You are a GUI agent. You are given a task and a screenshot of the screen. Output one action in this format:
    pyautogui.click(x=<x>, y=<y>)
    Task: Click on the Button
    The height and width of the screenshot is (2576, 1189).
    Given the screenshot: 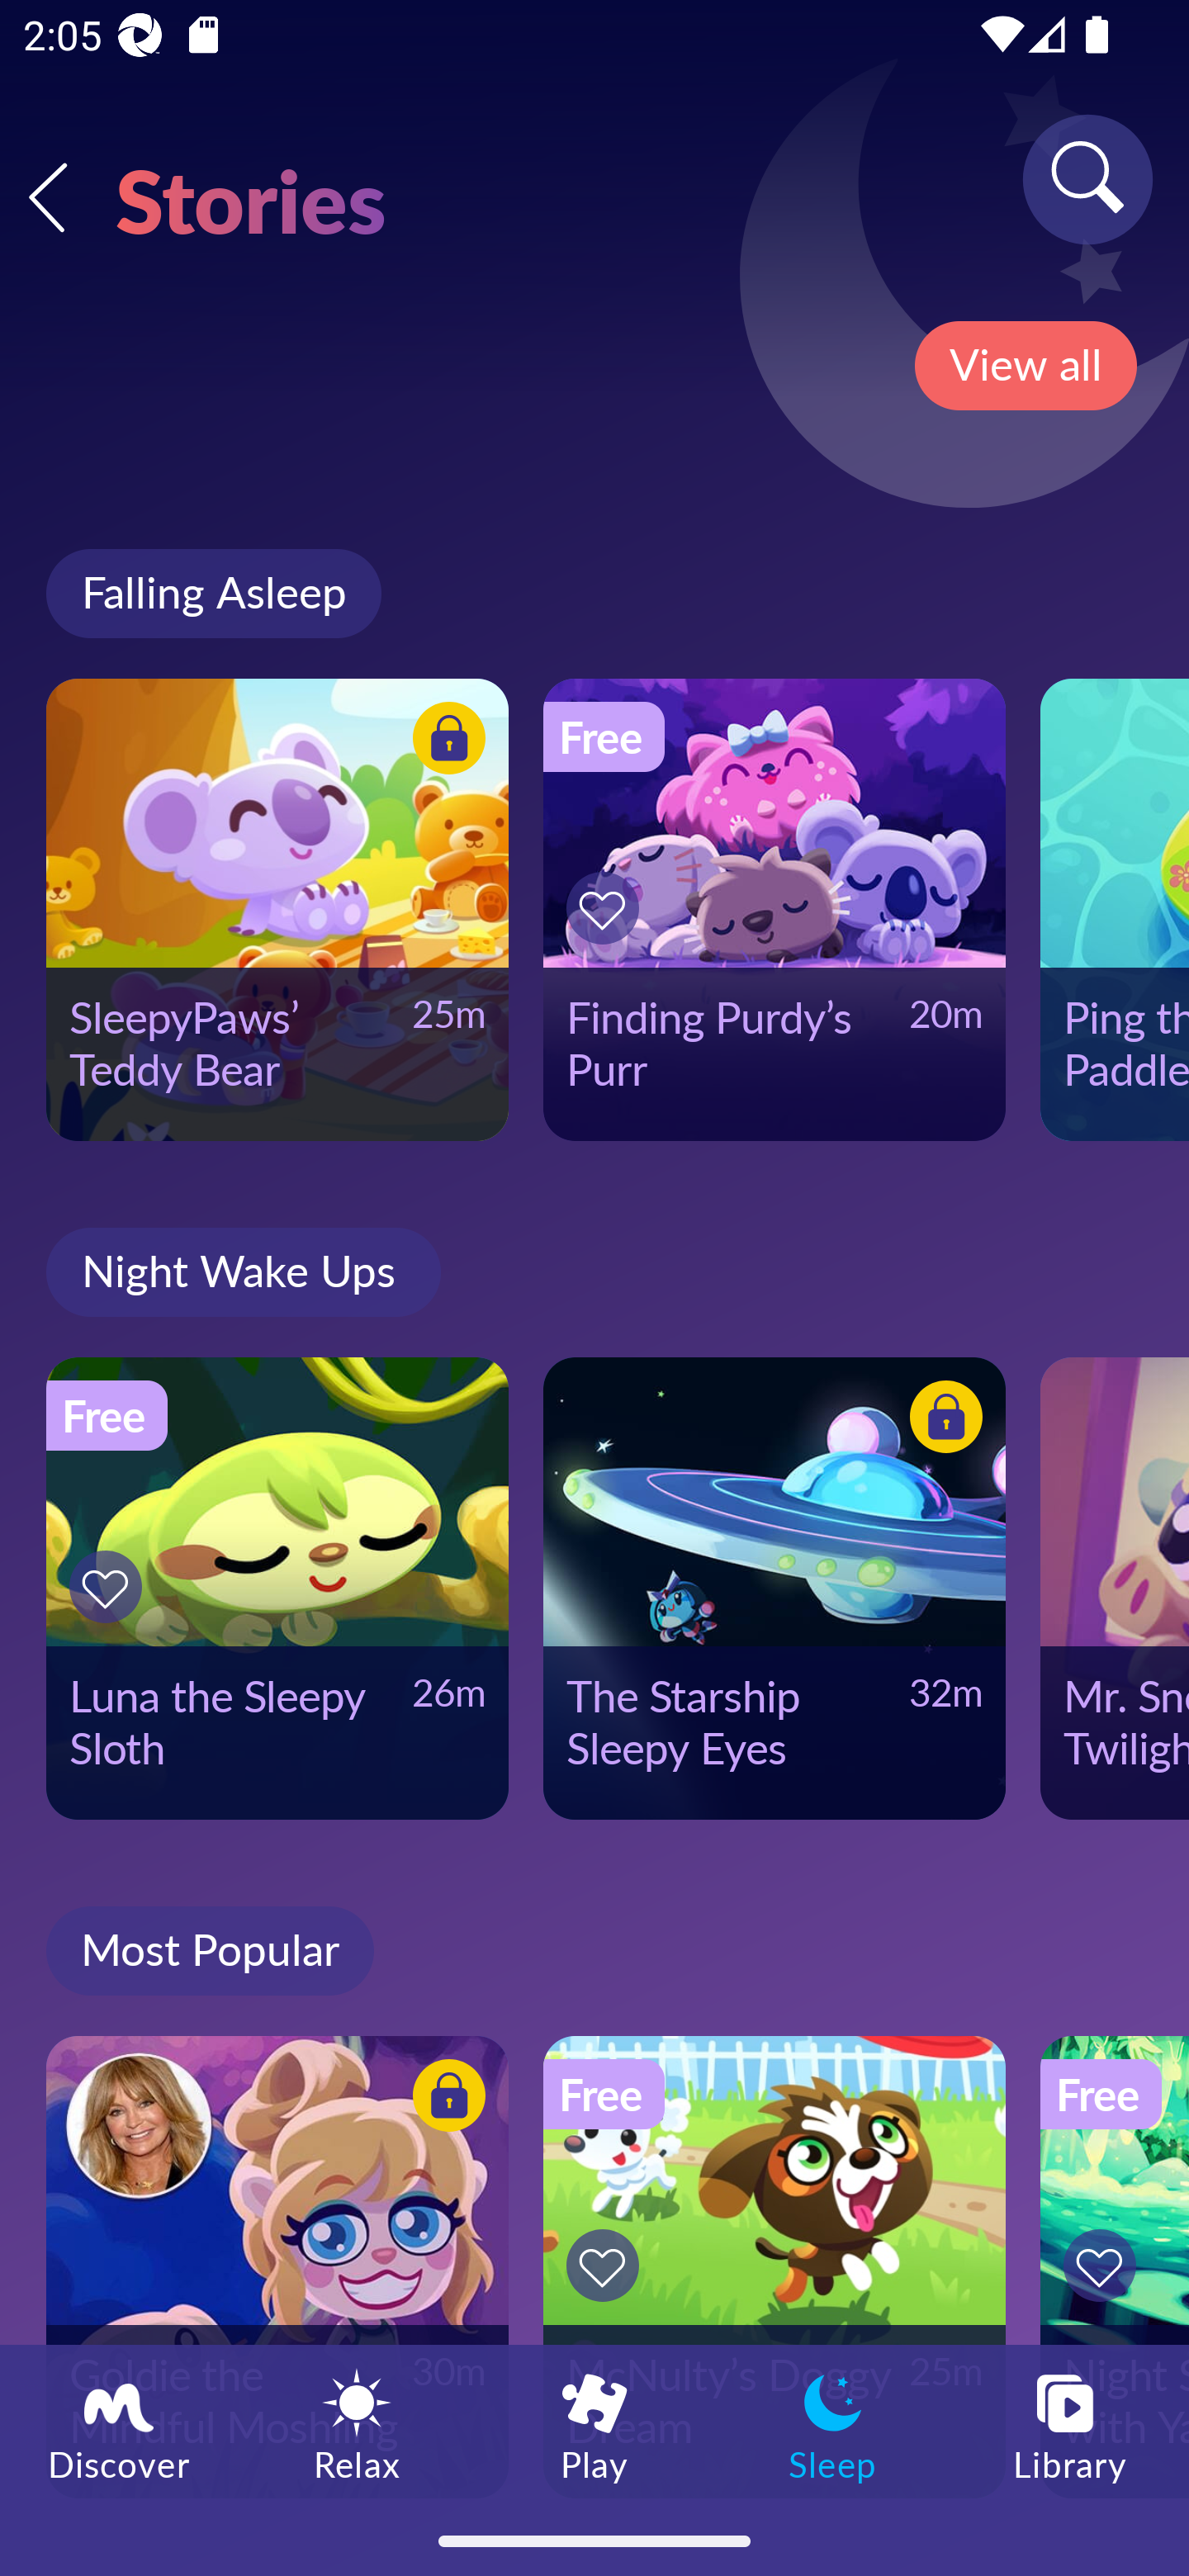 What is the action you would take?
    pyautogui.click(x=444, y=741)
    